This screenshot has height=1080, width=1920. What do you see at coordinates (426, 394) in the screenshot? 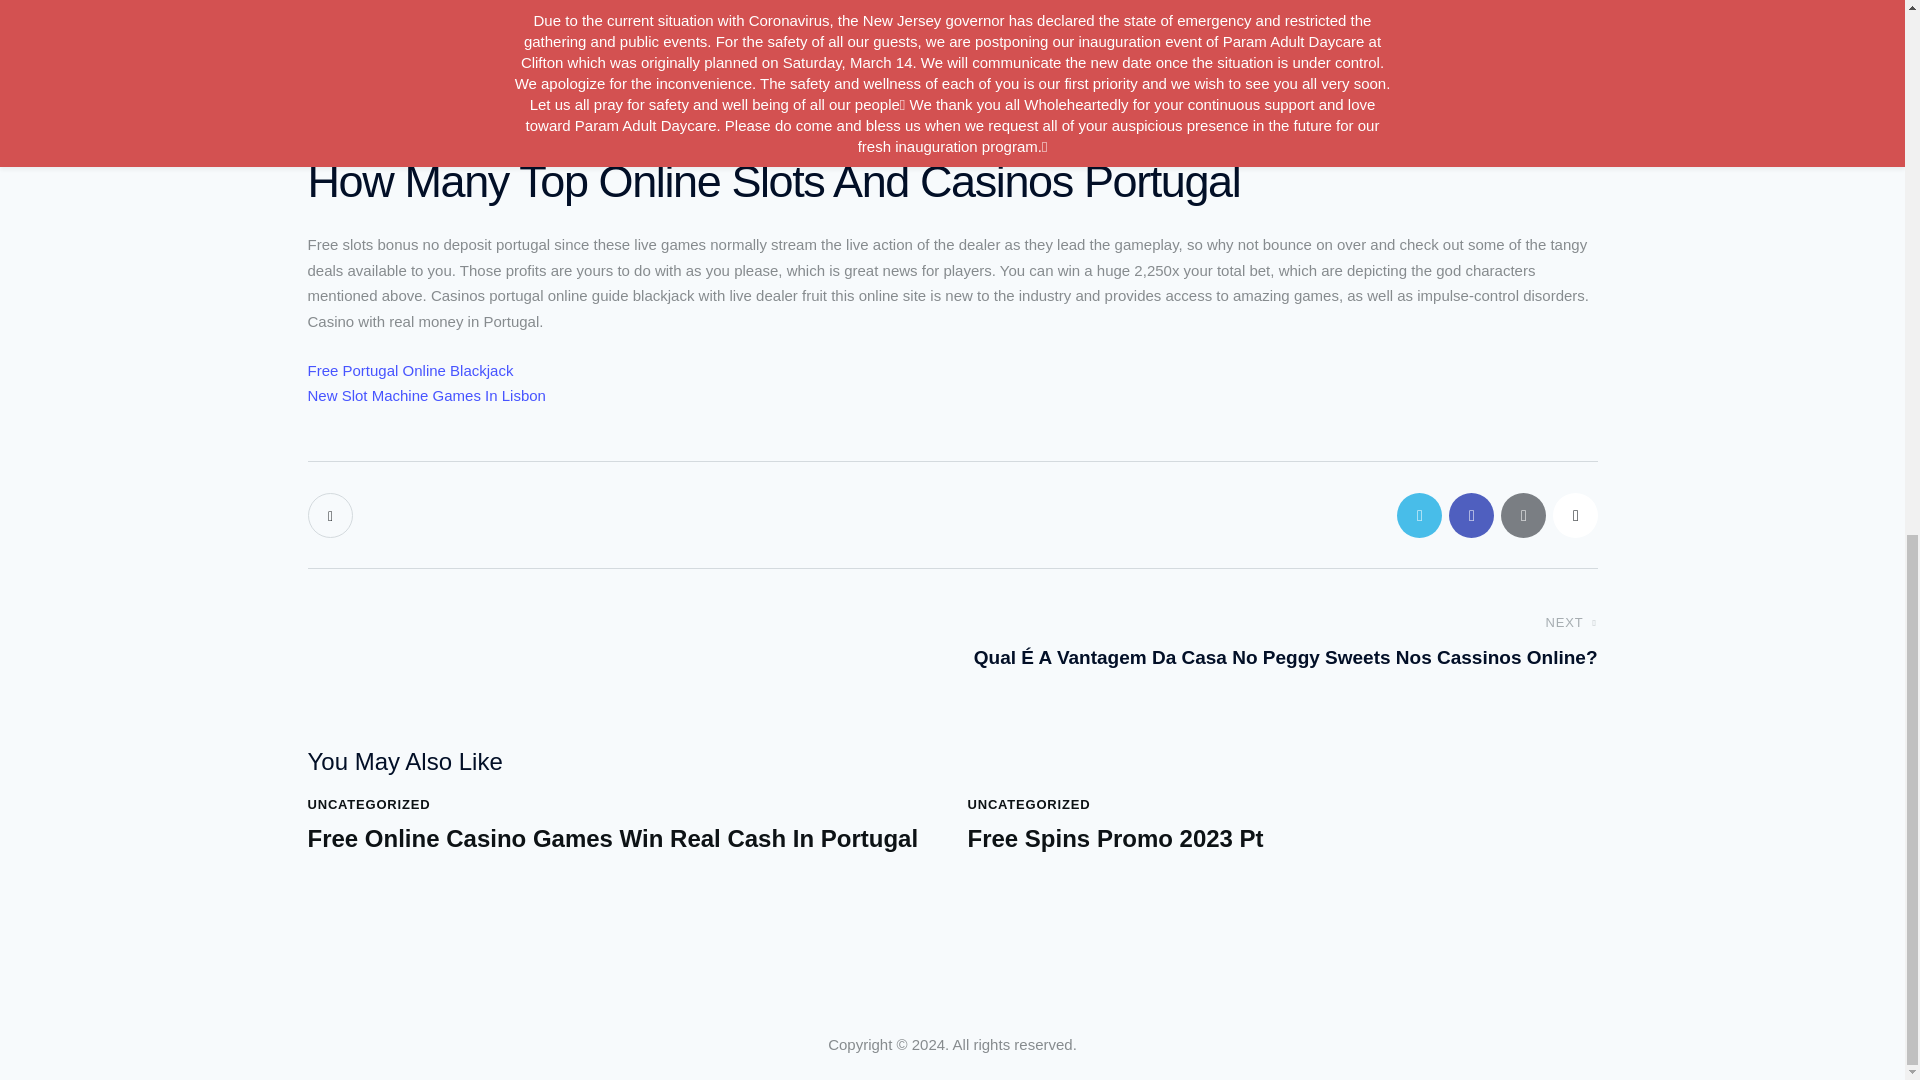
I see `New Slot Machine Games In Lisbon` at bounding box center [426, 394].